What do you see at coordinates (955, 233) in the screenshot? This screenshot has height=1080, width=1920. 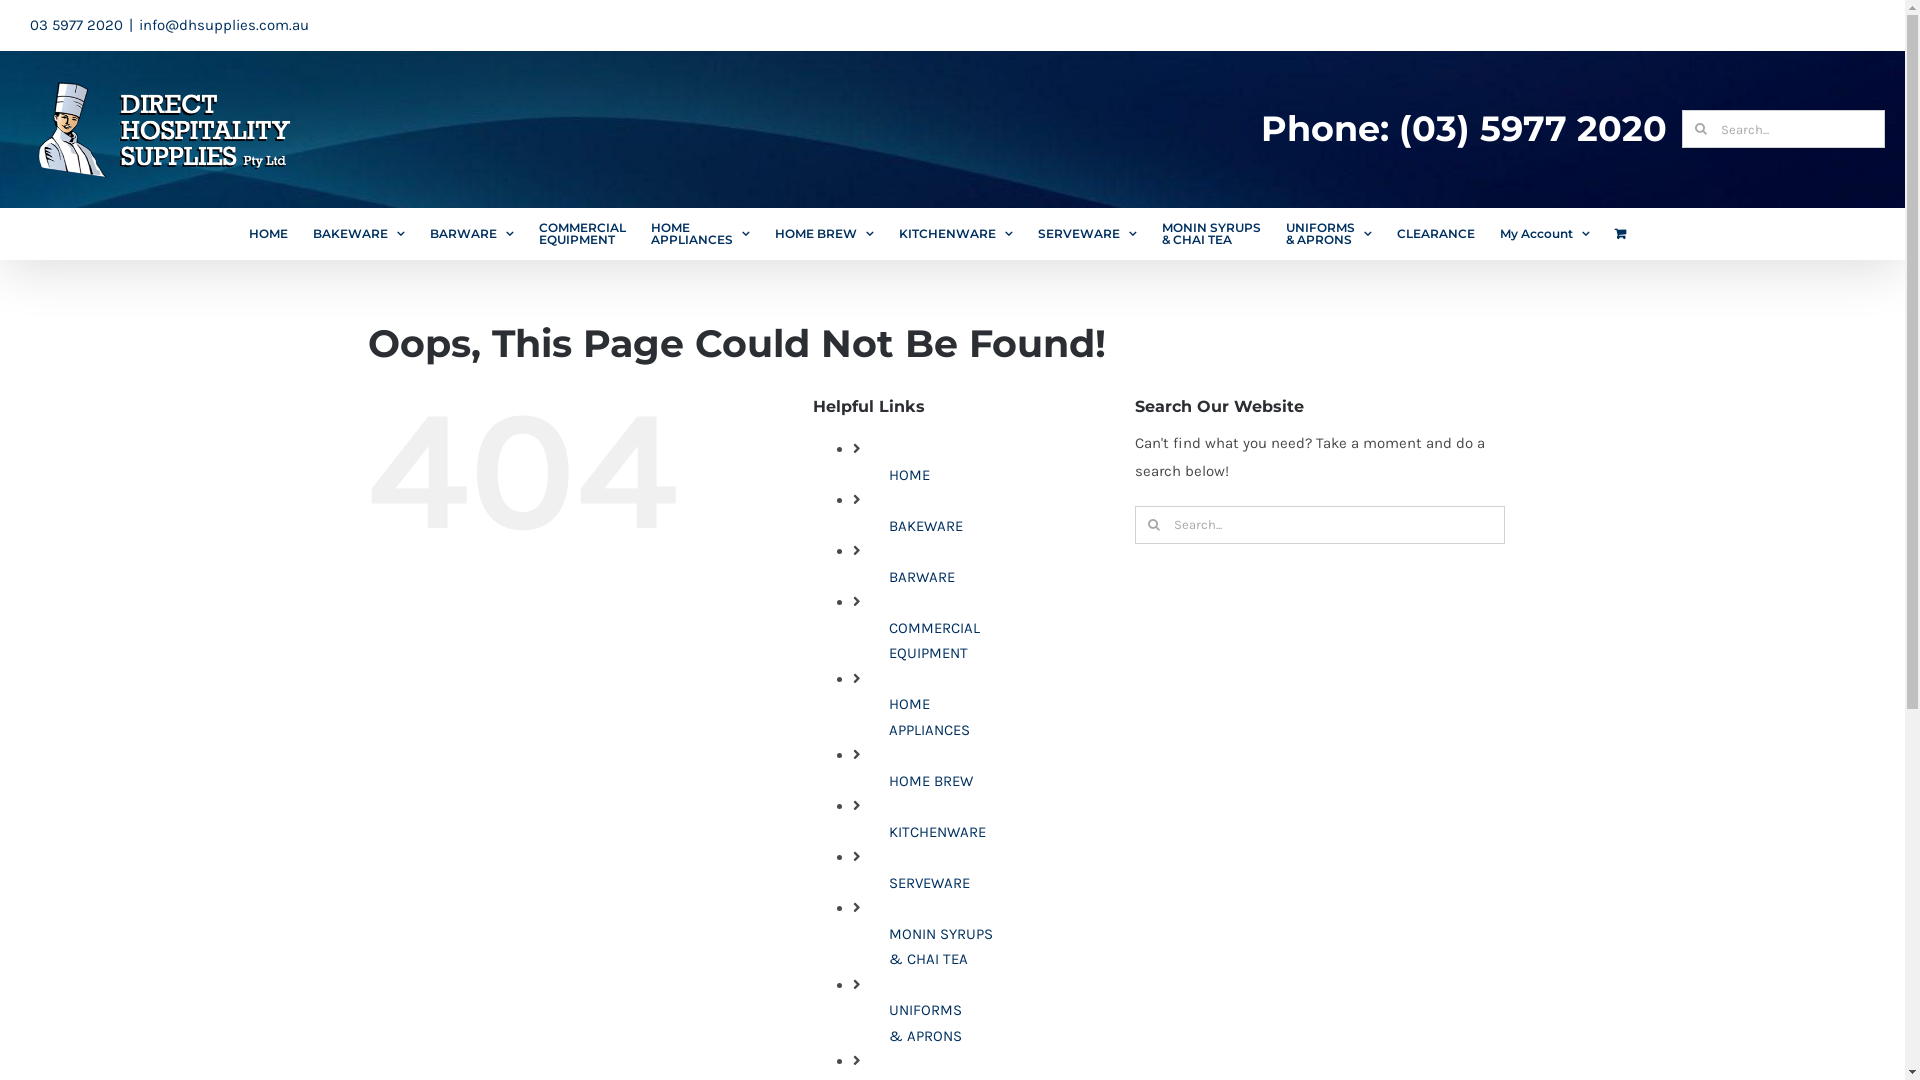 I see `KITCHENWARE` at bounding box center [955, 233].